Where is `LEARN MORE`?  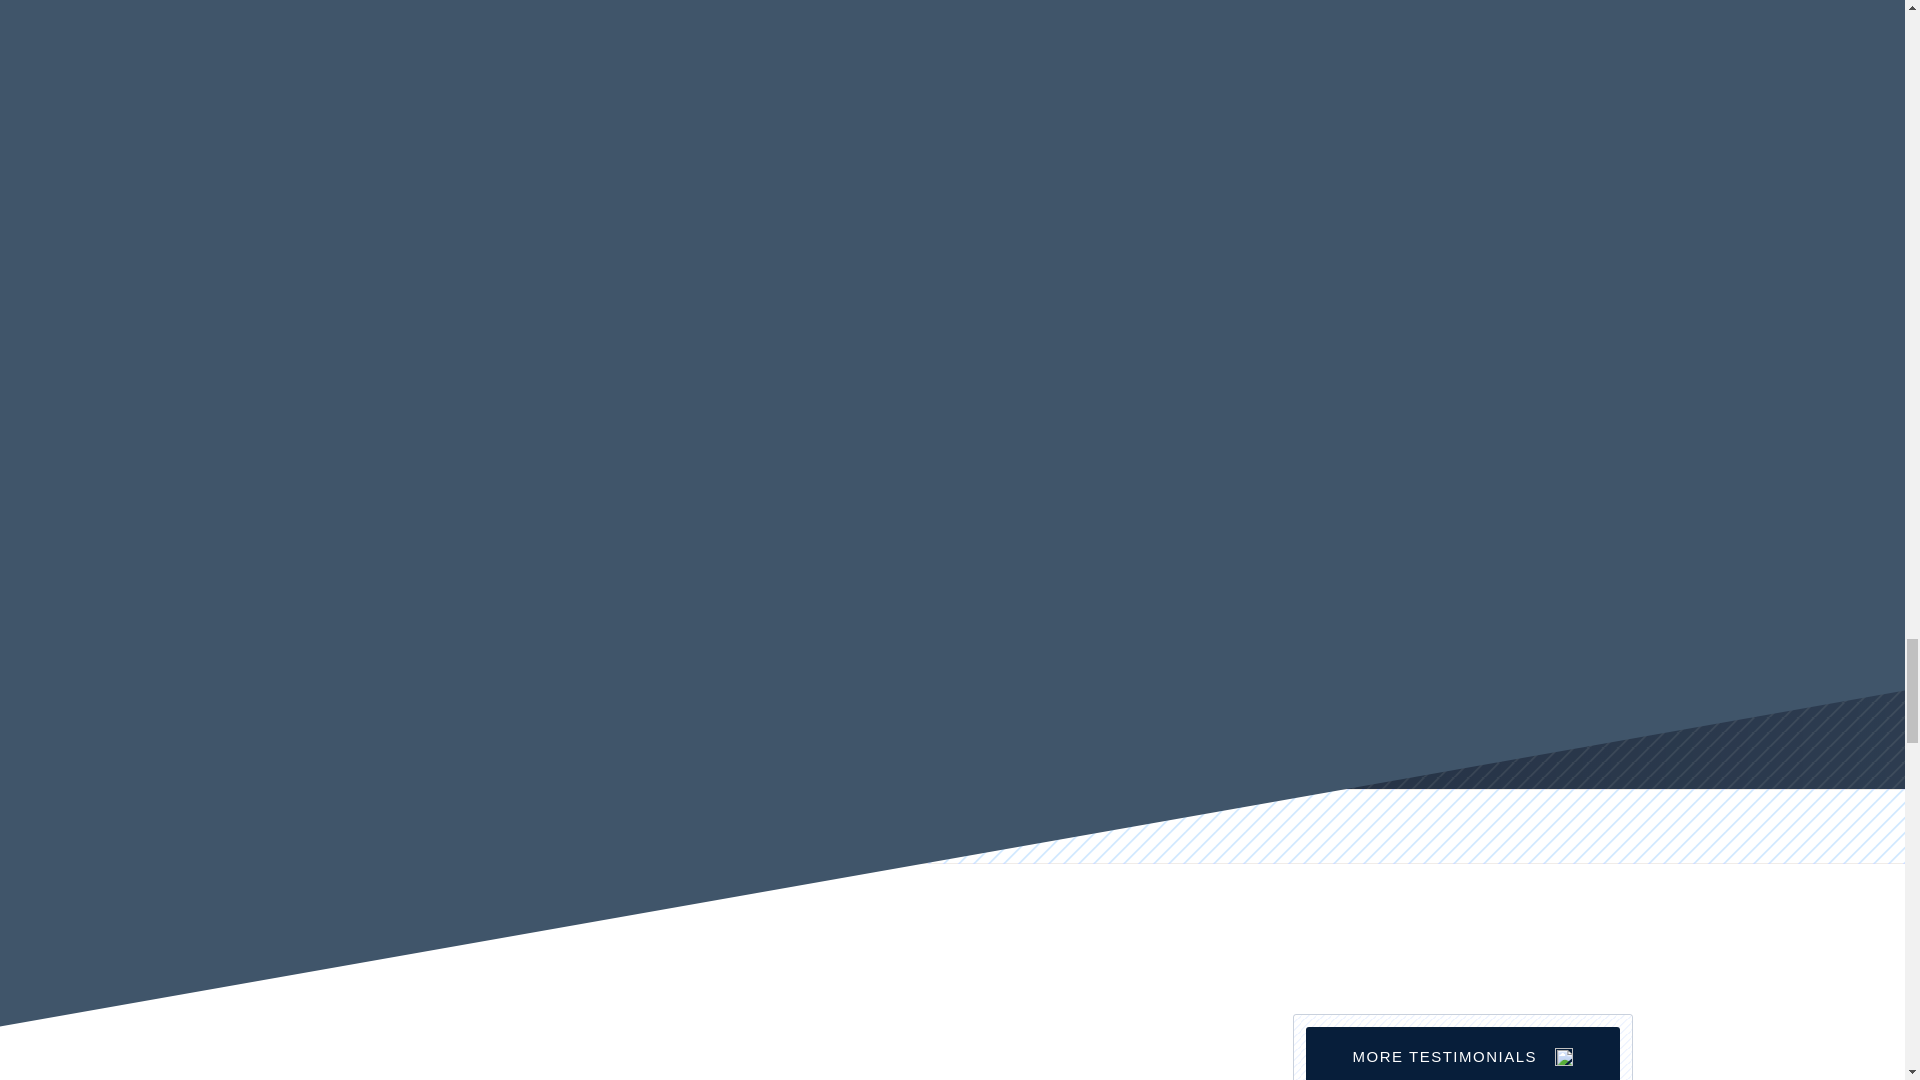
LEARN MORE is located at coordinates (1498, 174).